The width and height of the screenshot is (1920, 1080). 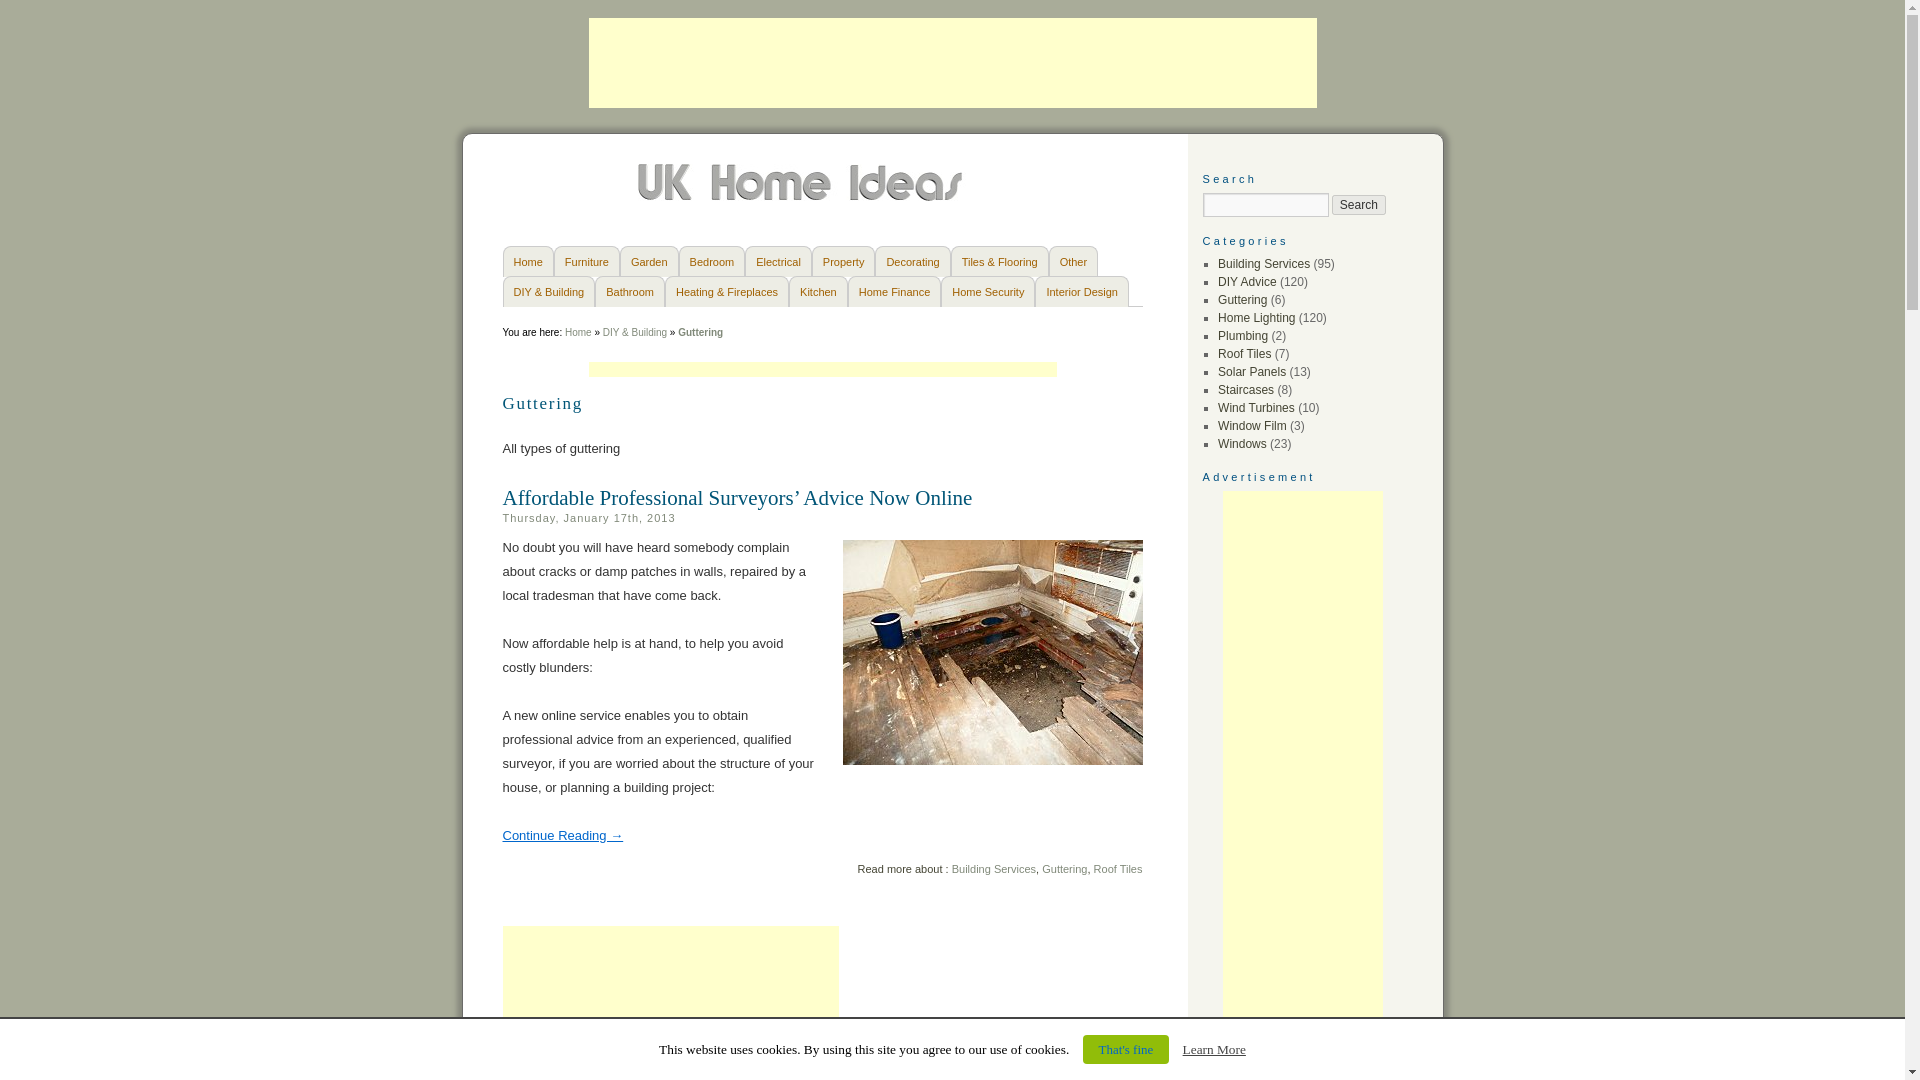 I want to click on Home, so click(x=526, y=261).